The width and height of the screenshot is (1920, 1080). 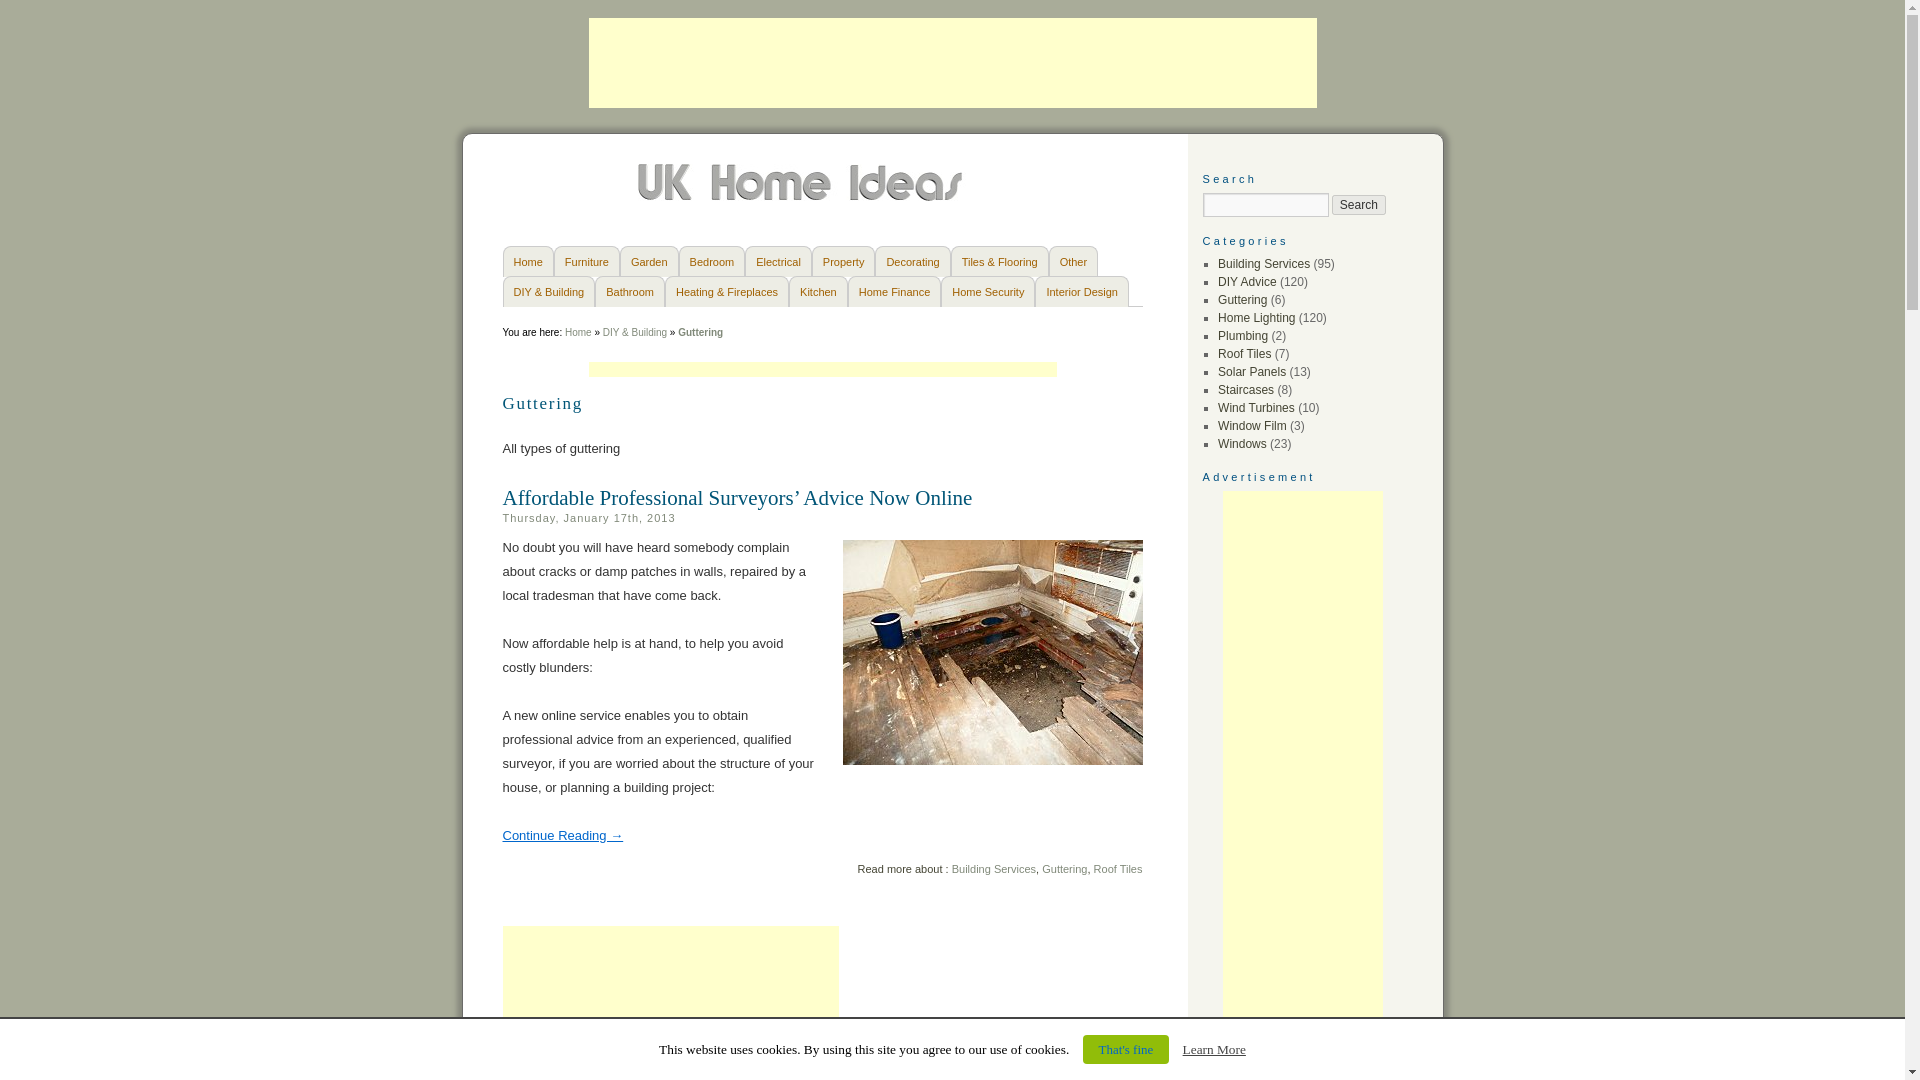 I want to click on Home, so click(x=526, y=261).